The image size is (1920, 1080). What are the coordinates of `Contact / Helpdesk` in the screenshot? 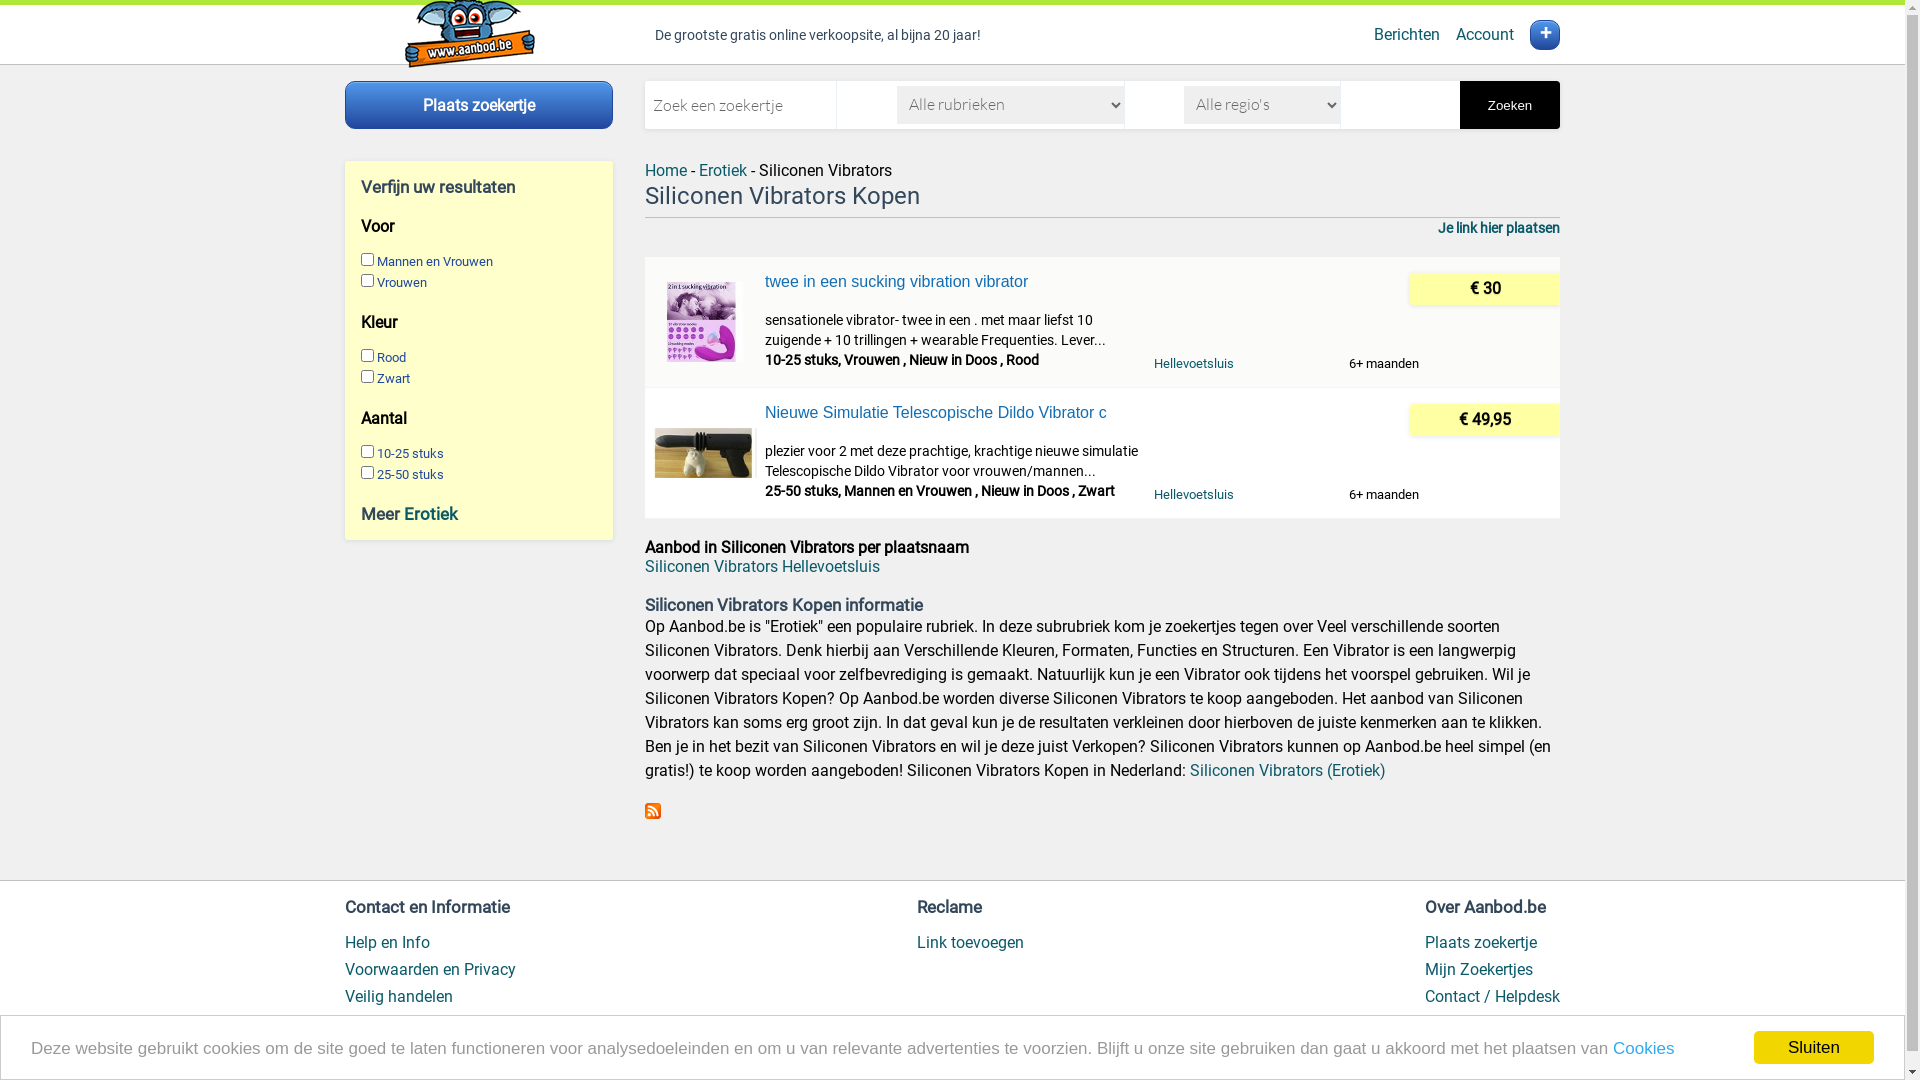 It's located at (1492, 996).